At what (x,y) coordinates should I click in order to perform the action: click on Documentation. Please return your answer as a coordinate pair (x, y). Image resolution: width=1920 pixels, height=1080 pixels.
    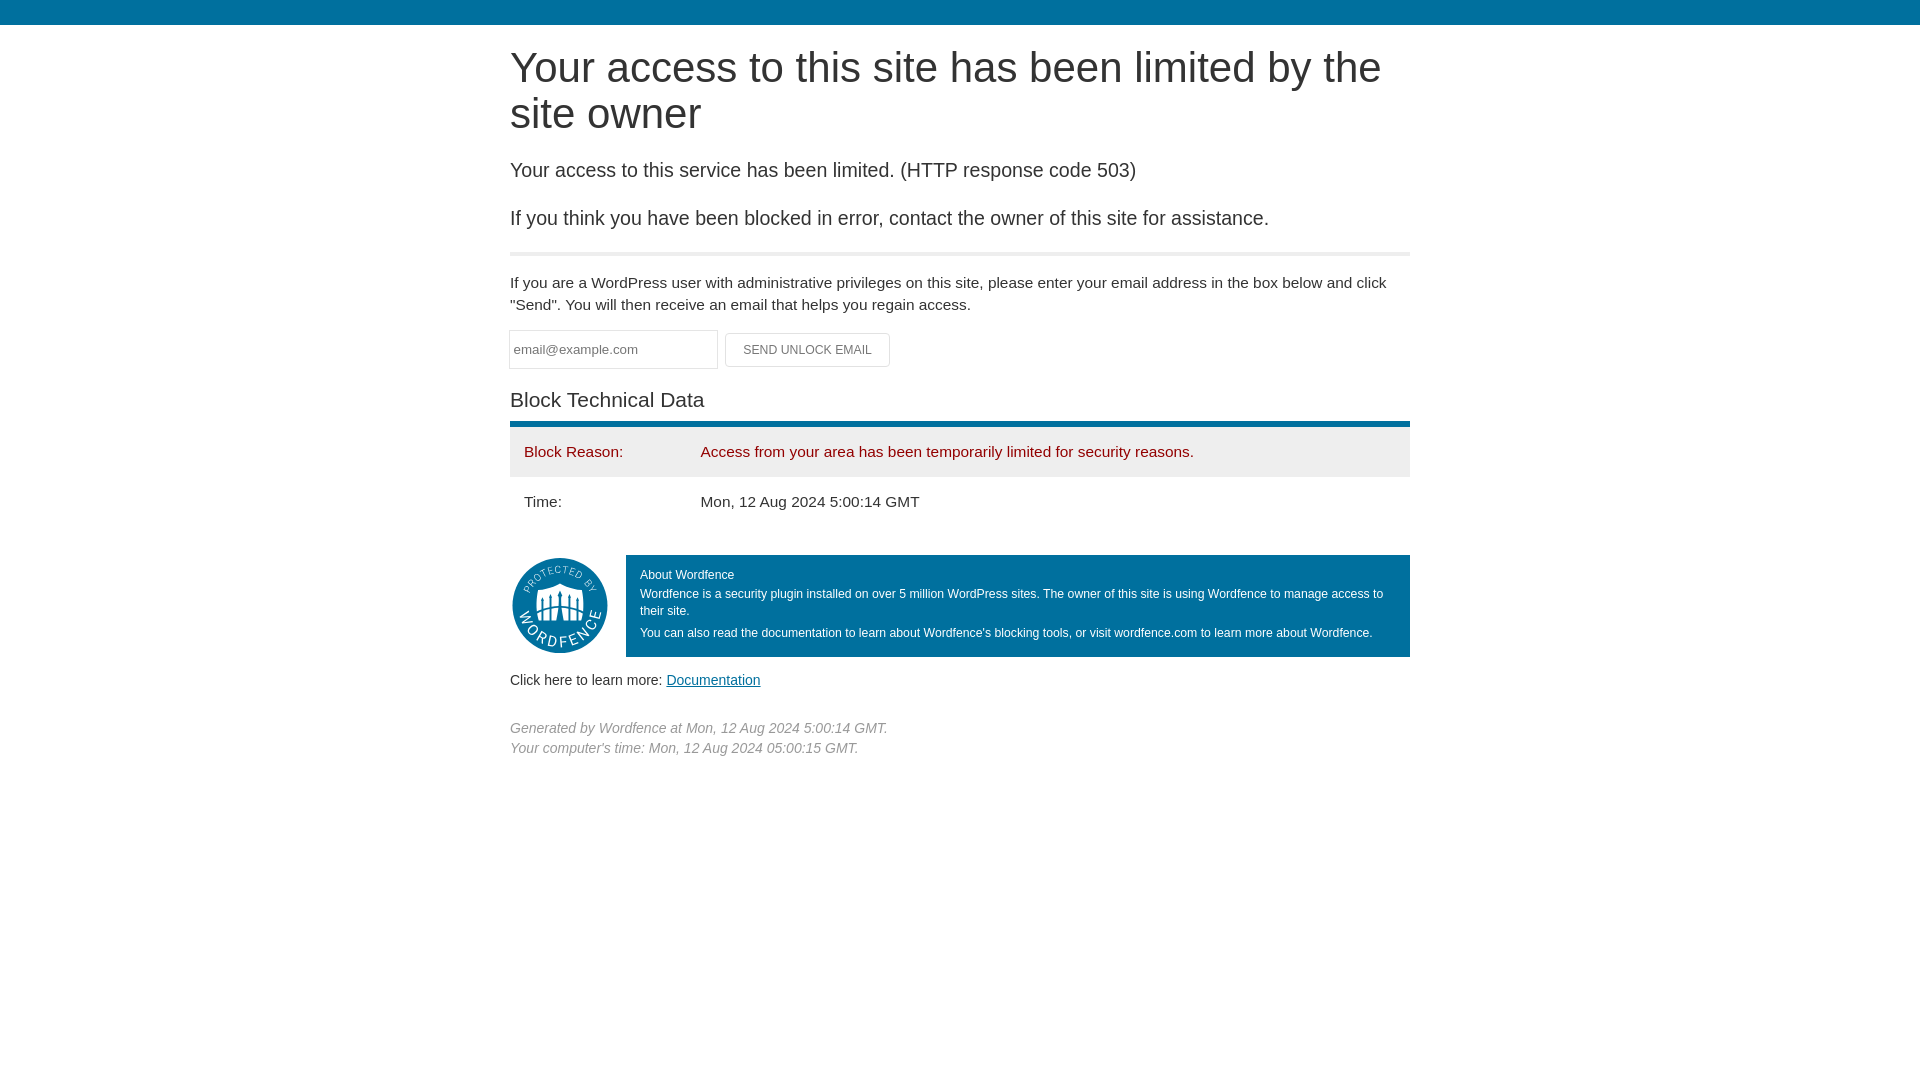
    Looking at the image, I should click on (713, 679).